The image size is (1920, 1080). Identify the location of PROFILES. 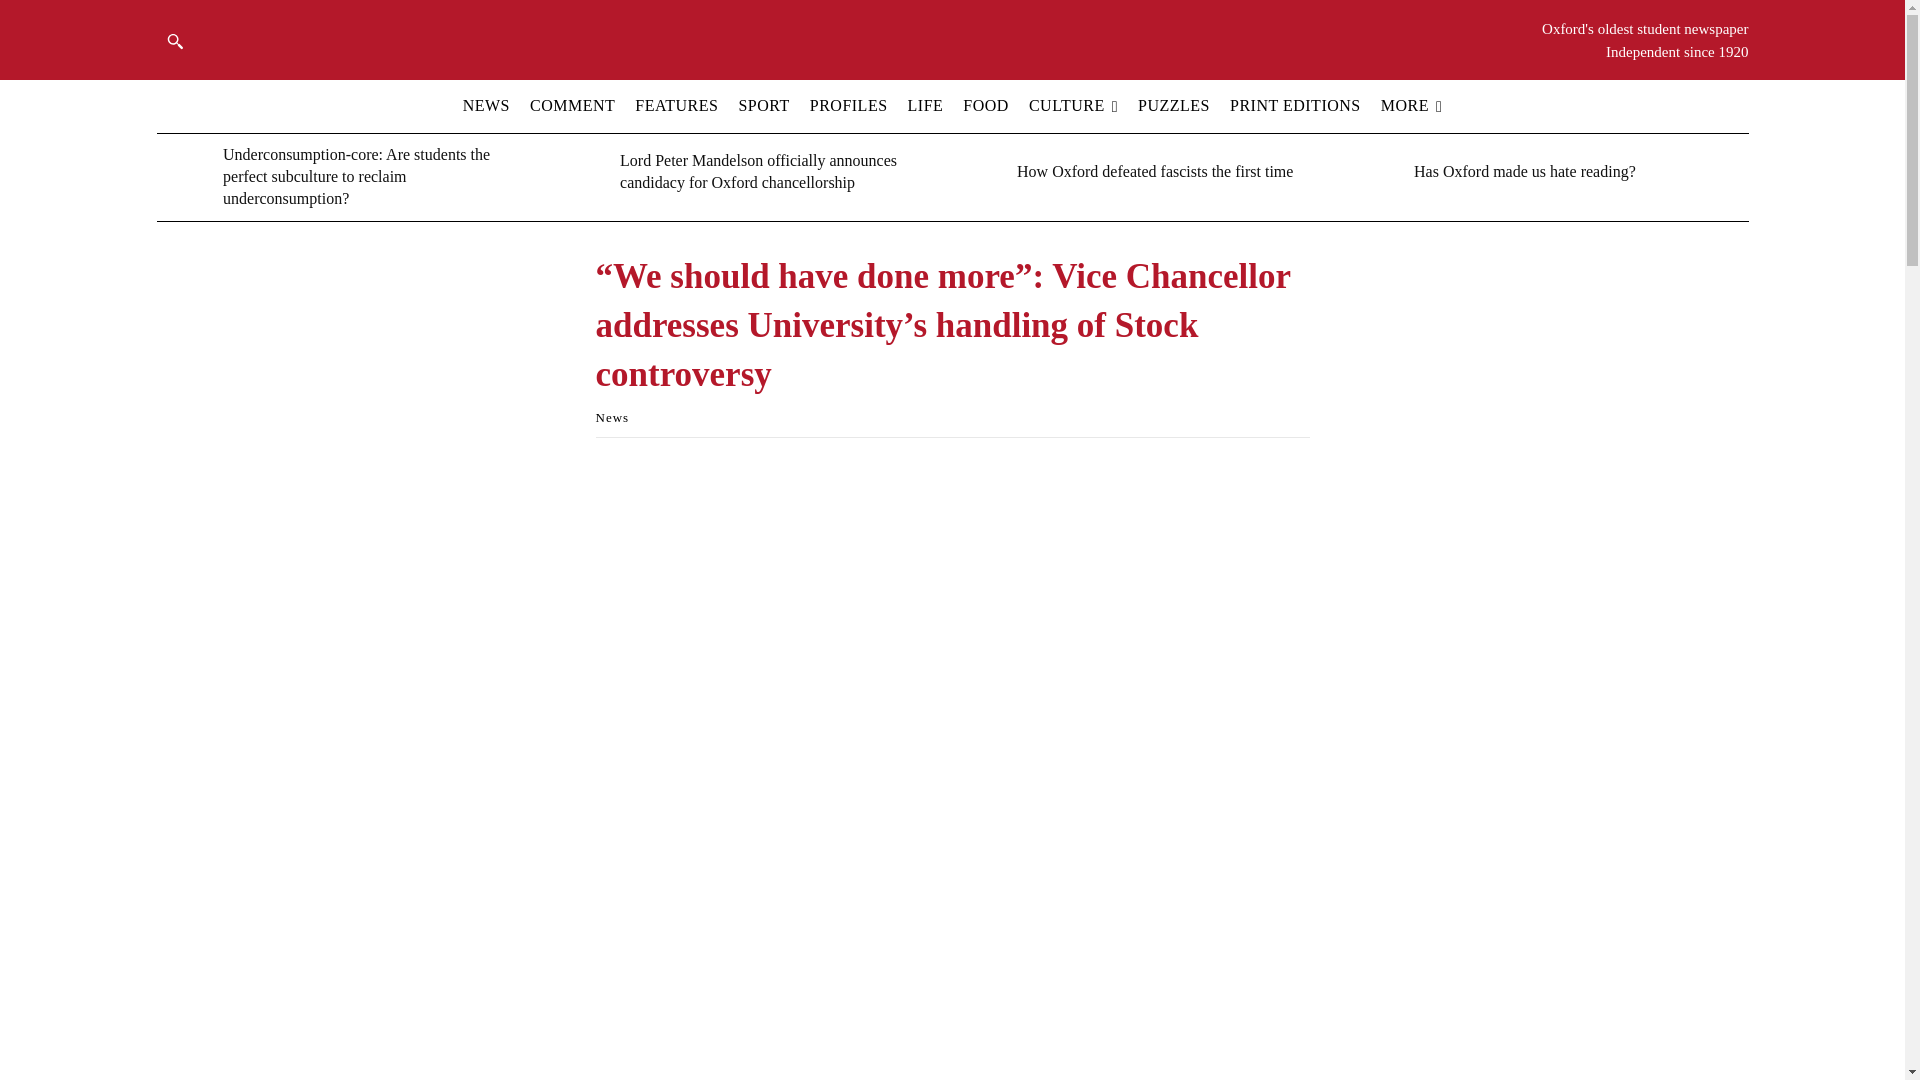
(848, 106).